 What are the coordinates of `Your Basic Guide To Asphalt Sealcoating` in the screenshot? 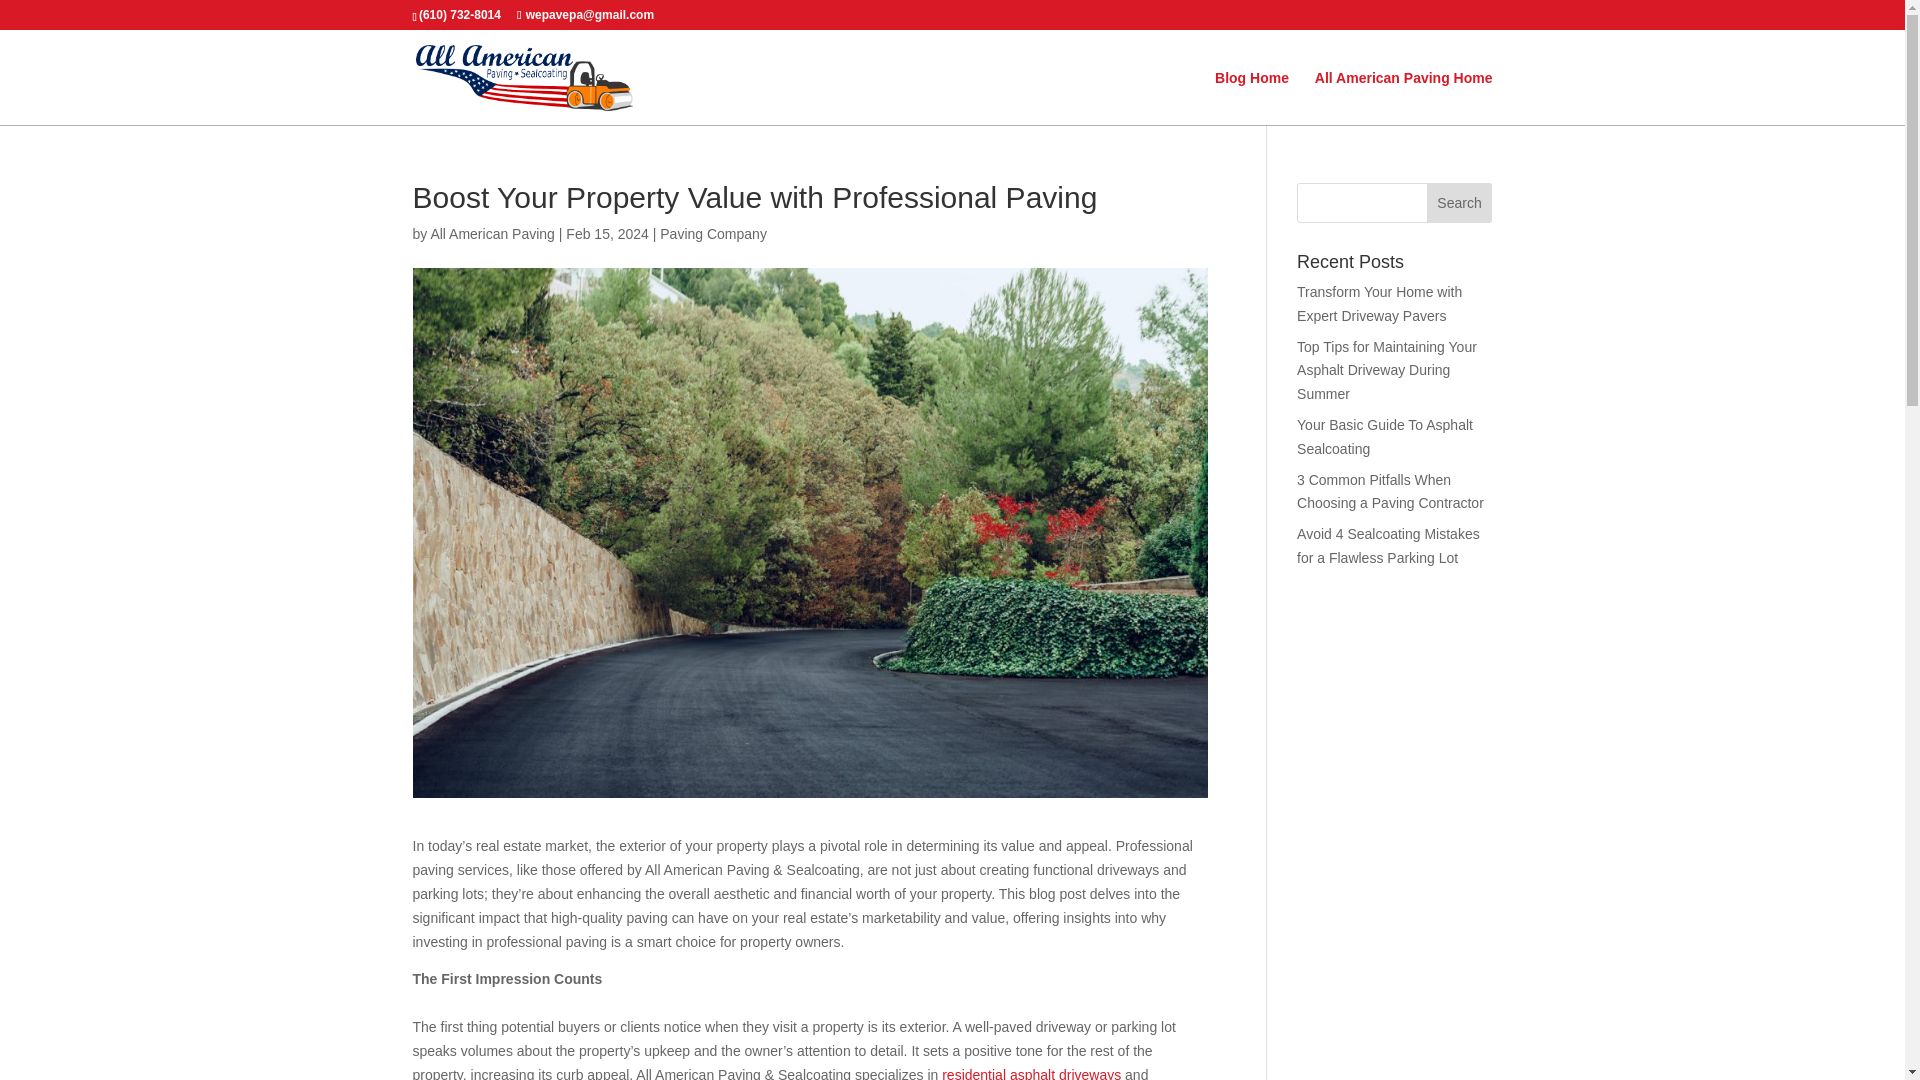 It's located at (1384, 436).